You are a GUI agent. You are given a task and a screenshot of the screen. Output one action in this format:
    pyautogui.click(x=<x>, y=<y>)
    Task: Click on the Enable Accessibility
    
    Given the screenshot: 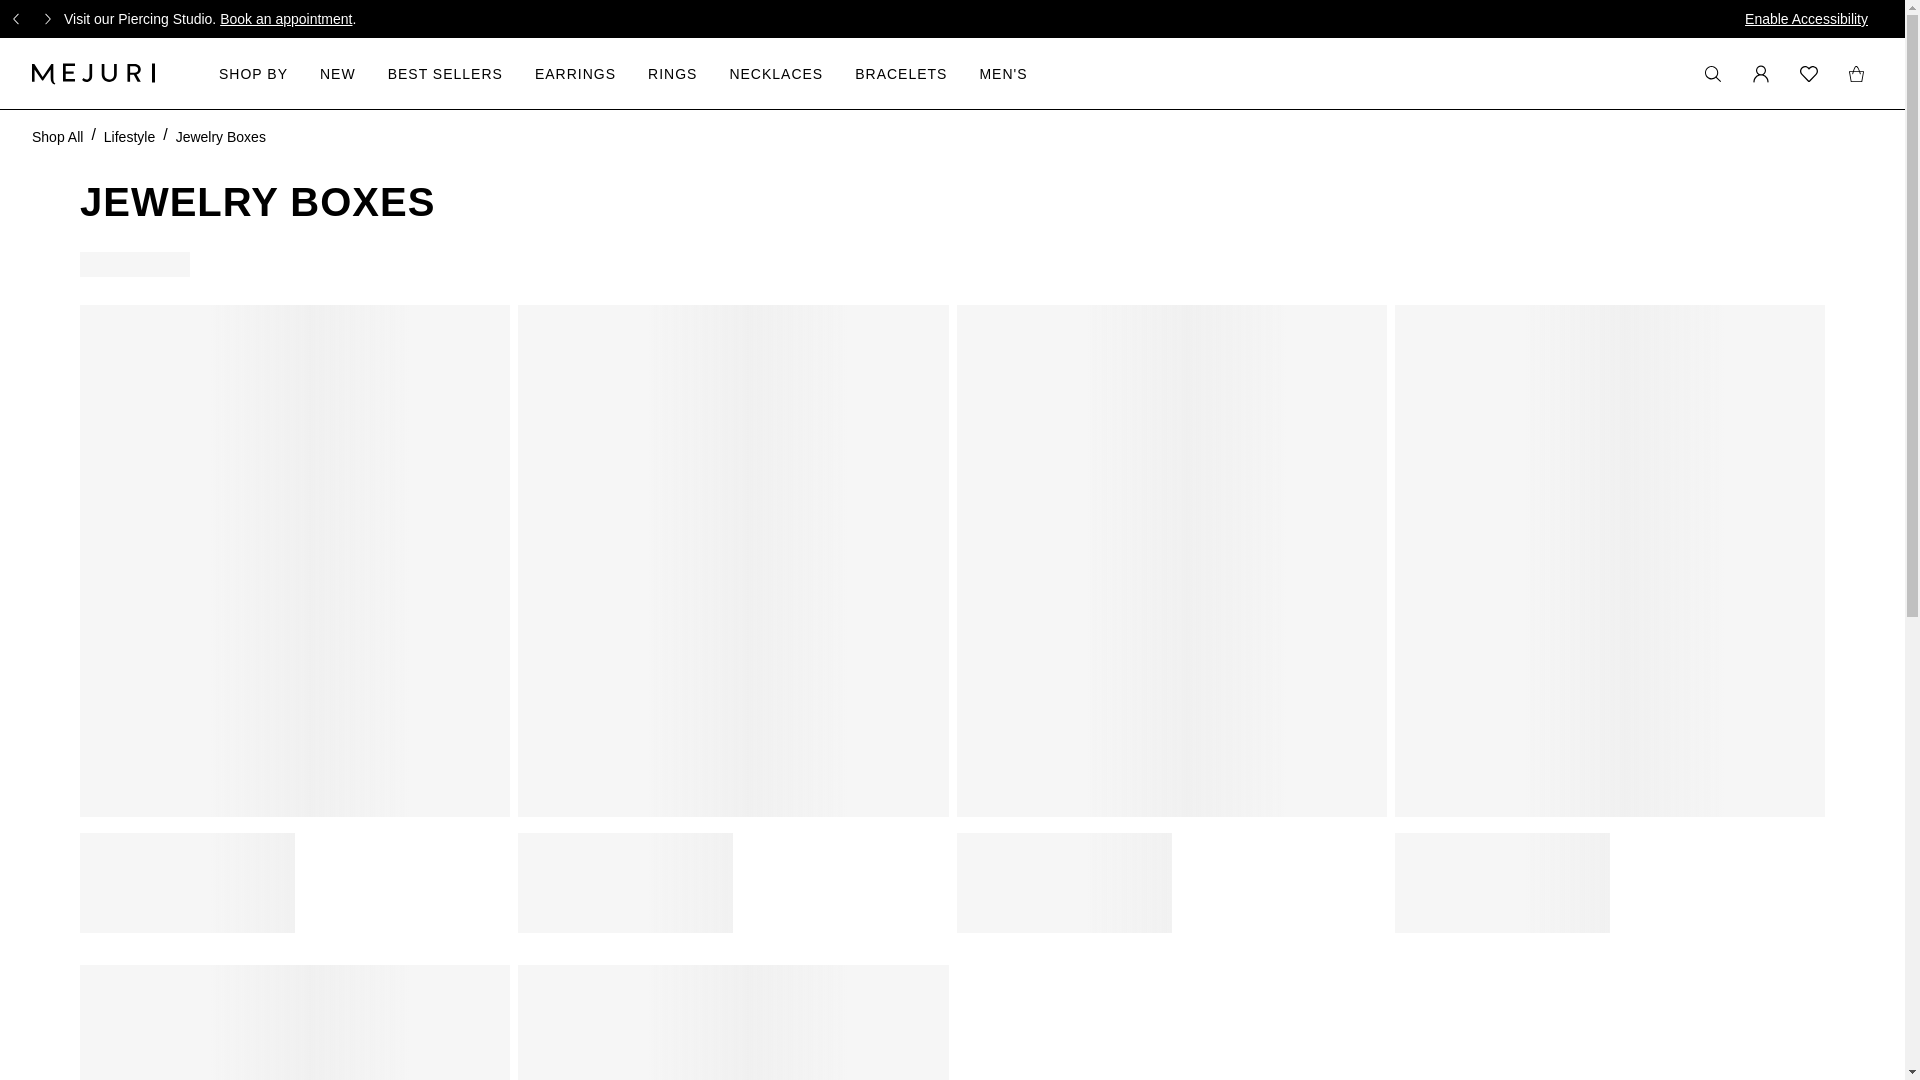 What is the action you would take?
    pyautogui.click(x=1806, y=19)
    